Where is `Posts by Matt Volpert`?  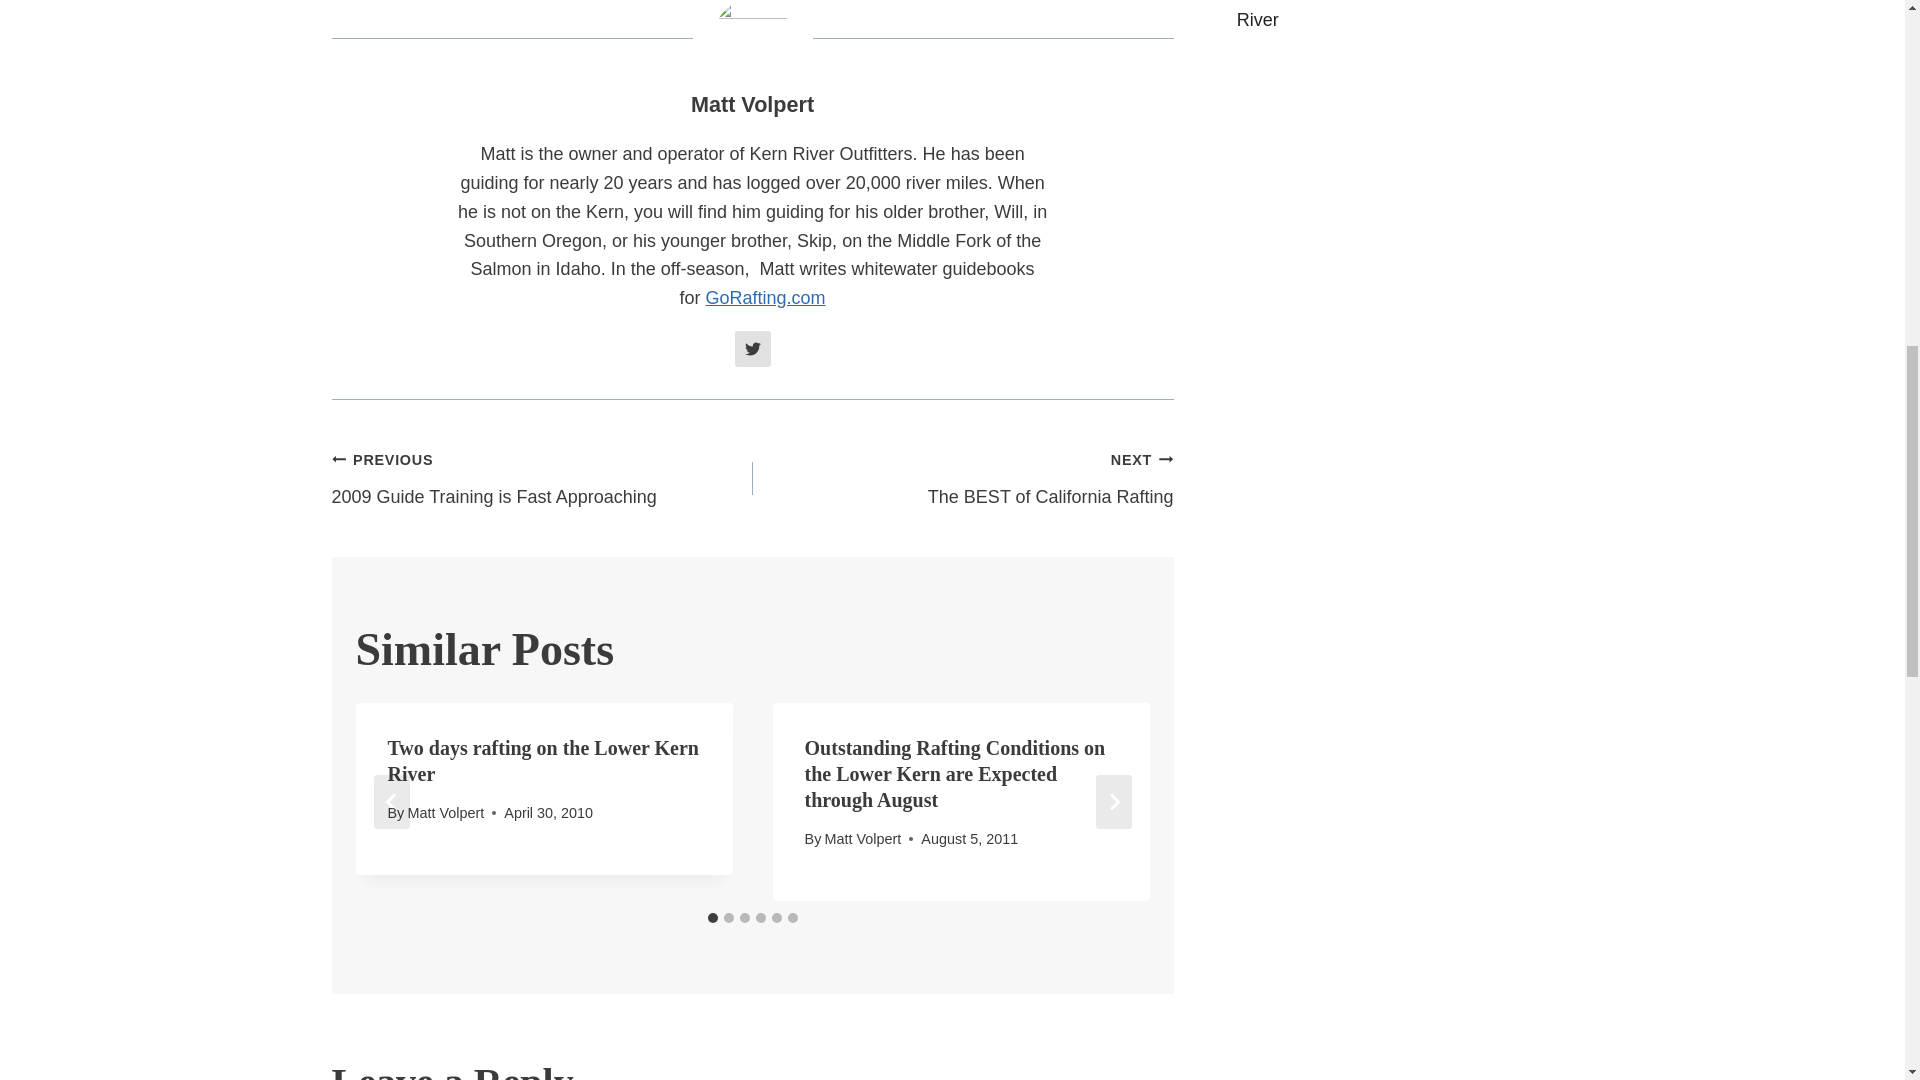
Posts by Matt Volpert is located at coordinates (752, 104).